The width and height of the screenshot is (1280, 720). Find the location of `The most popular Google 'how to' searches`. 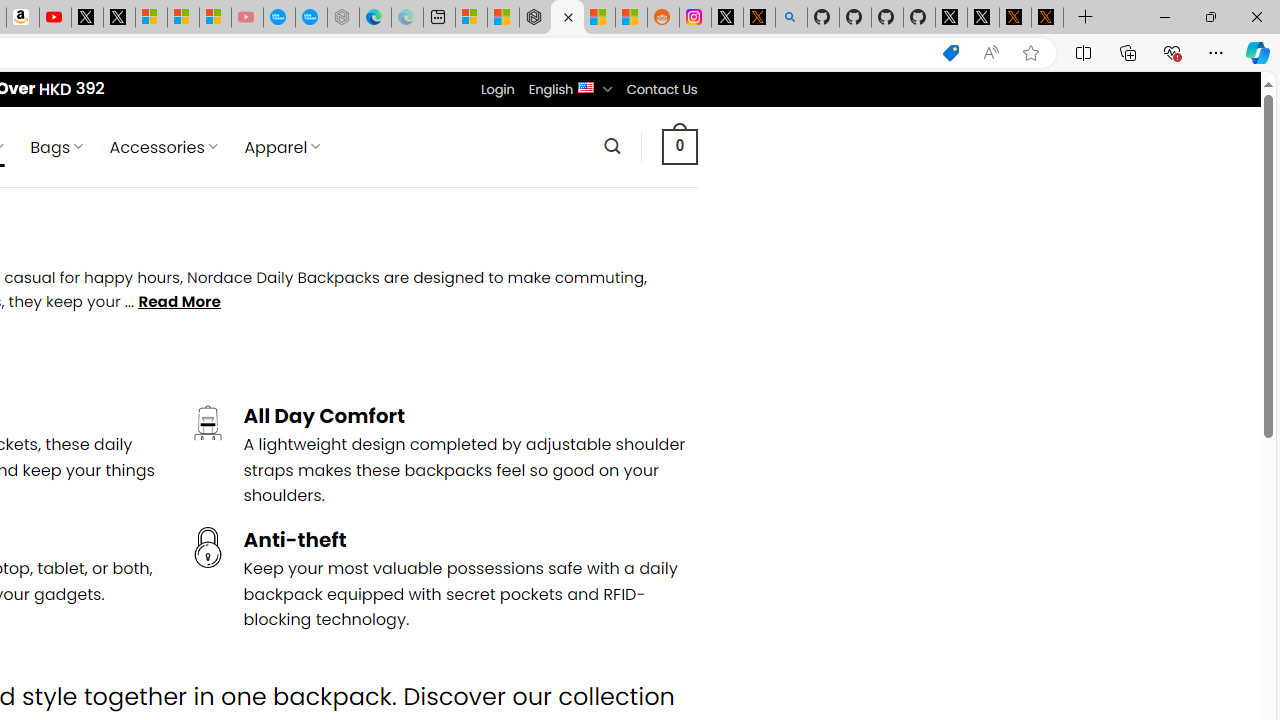

The most popular Google 'how to' searches is located at coordinates (310, 18).